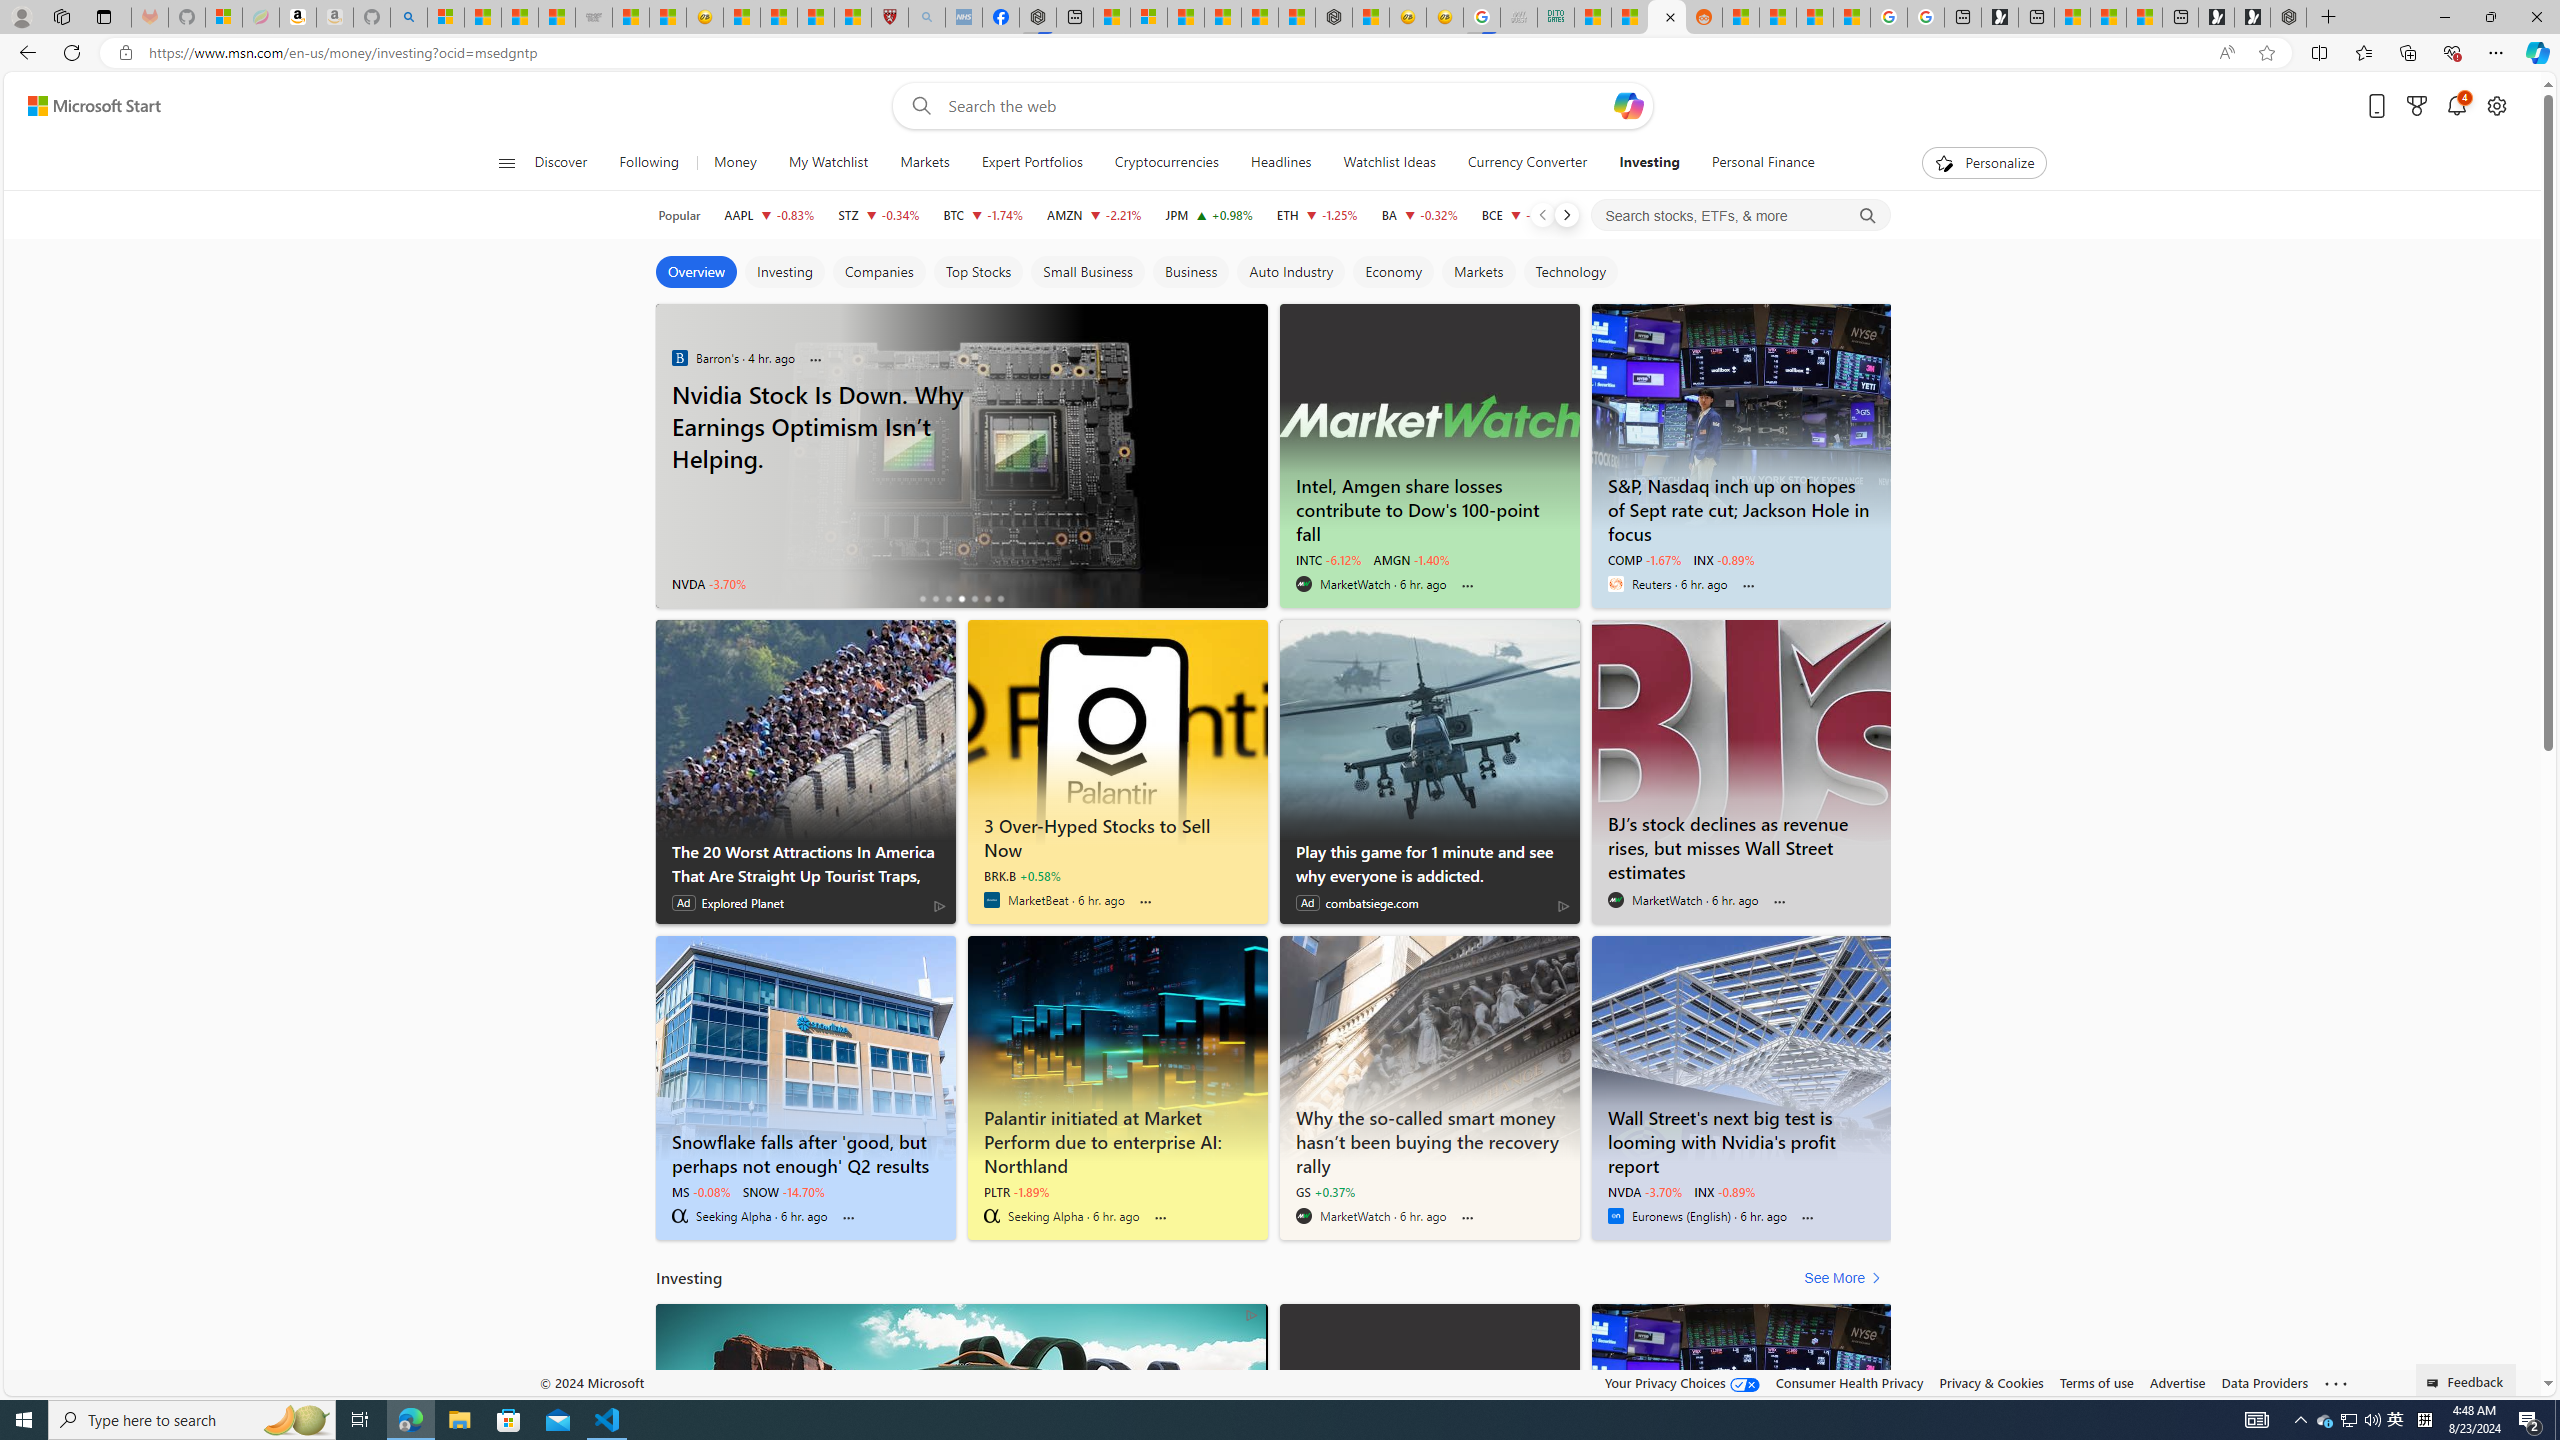 Image resolution: width=2560 pixels, height=1440 pixels. What do you see at coordinates (1754, 163) in the screenshot?
I see `Personal Finance` at bounding box center [1754, 163].